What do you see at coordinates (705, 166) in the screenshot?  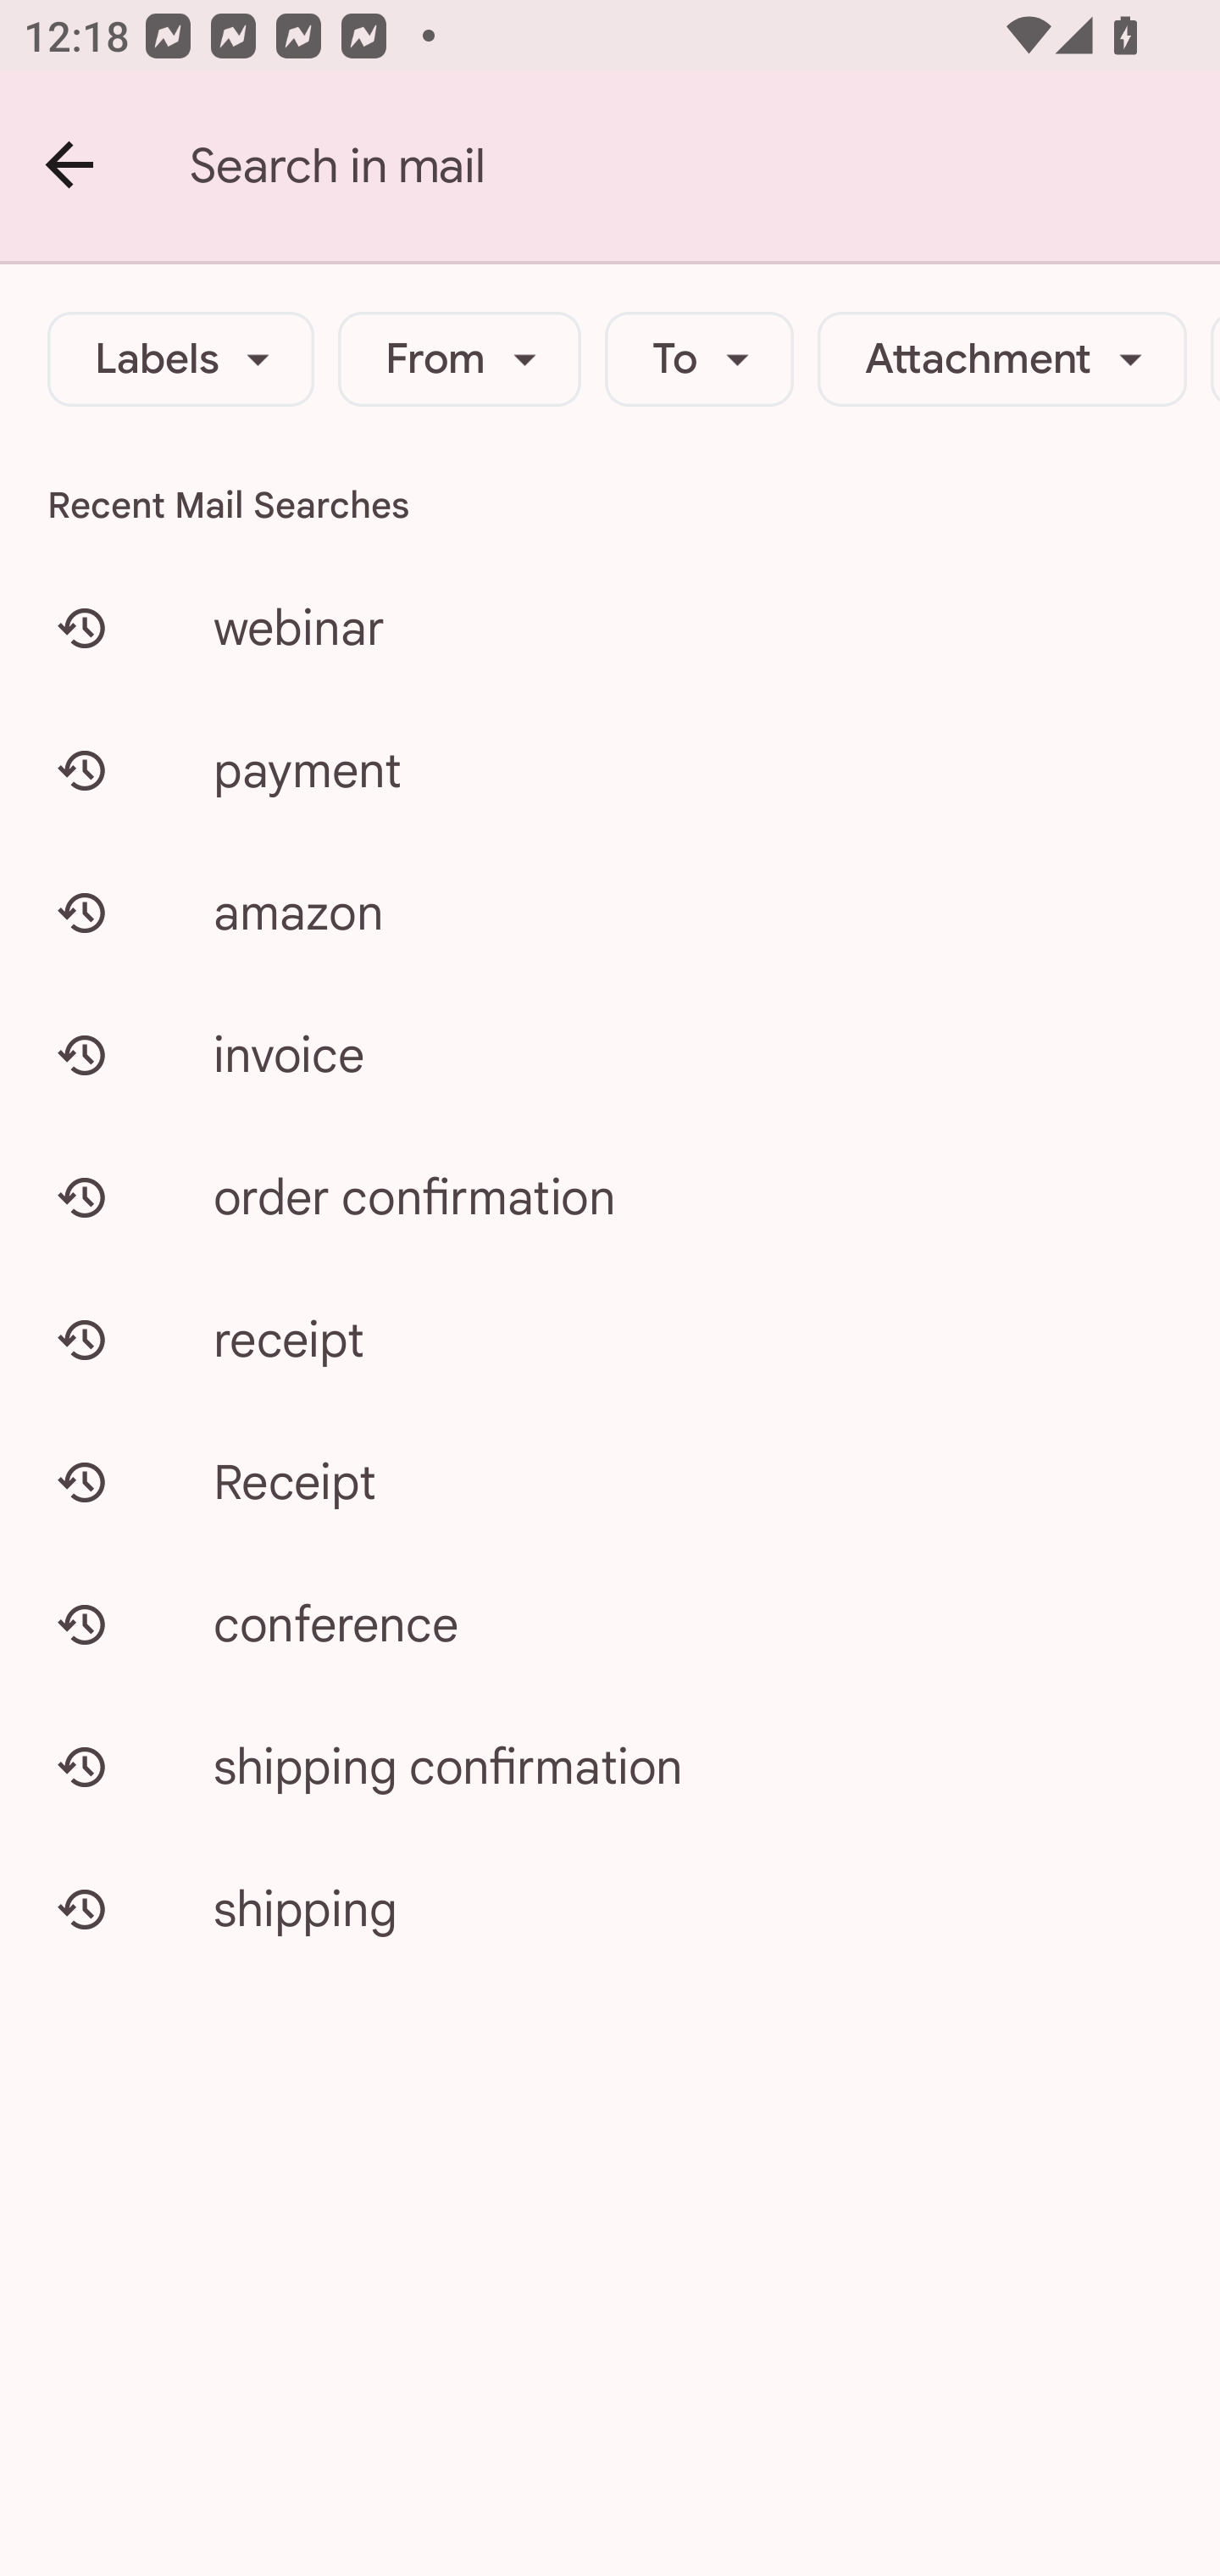 I see `Search in mail` at bounding box center [705, 166].